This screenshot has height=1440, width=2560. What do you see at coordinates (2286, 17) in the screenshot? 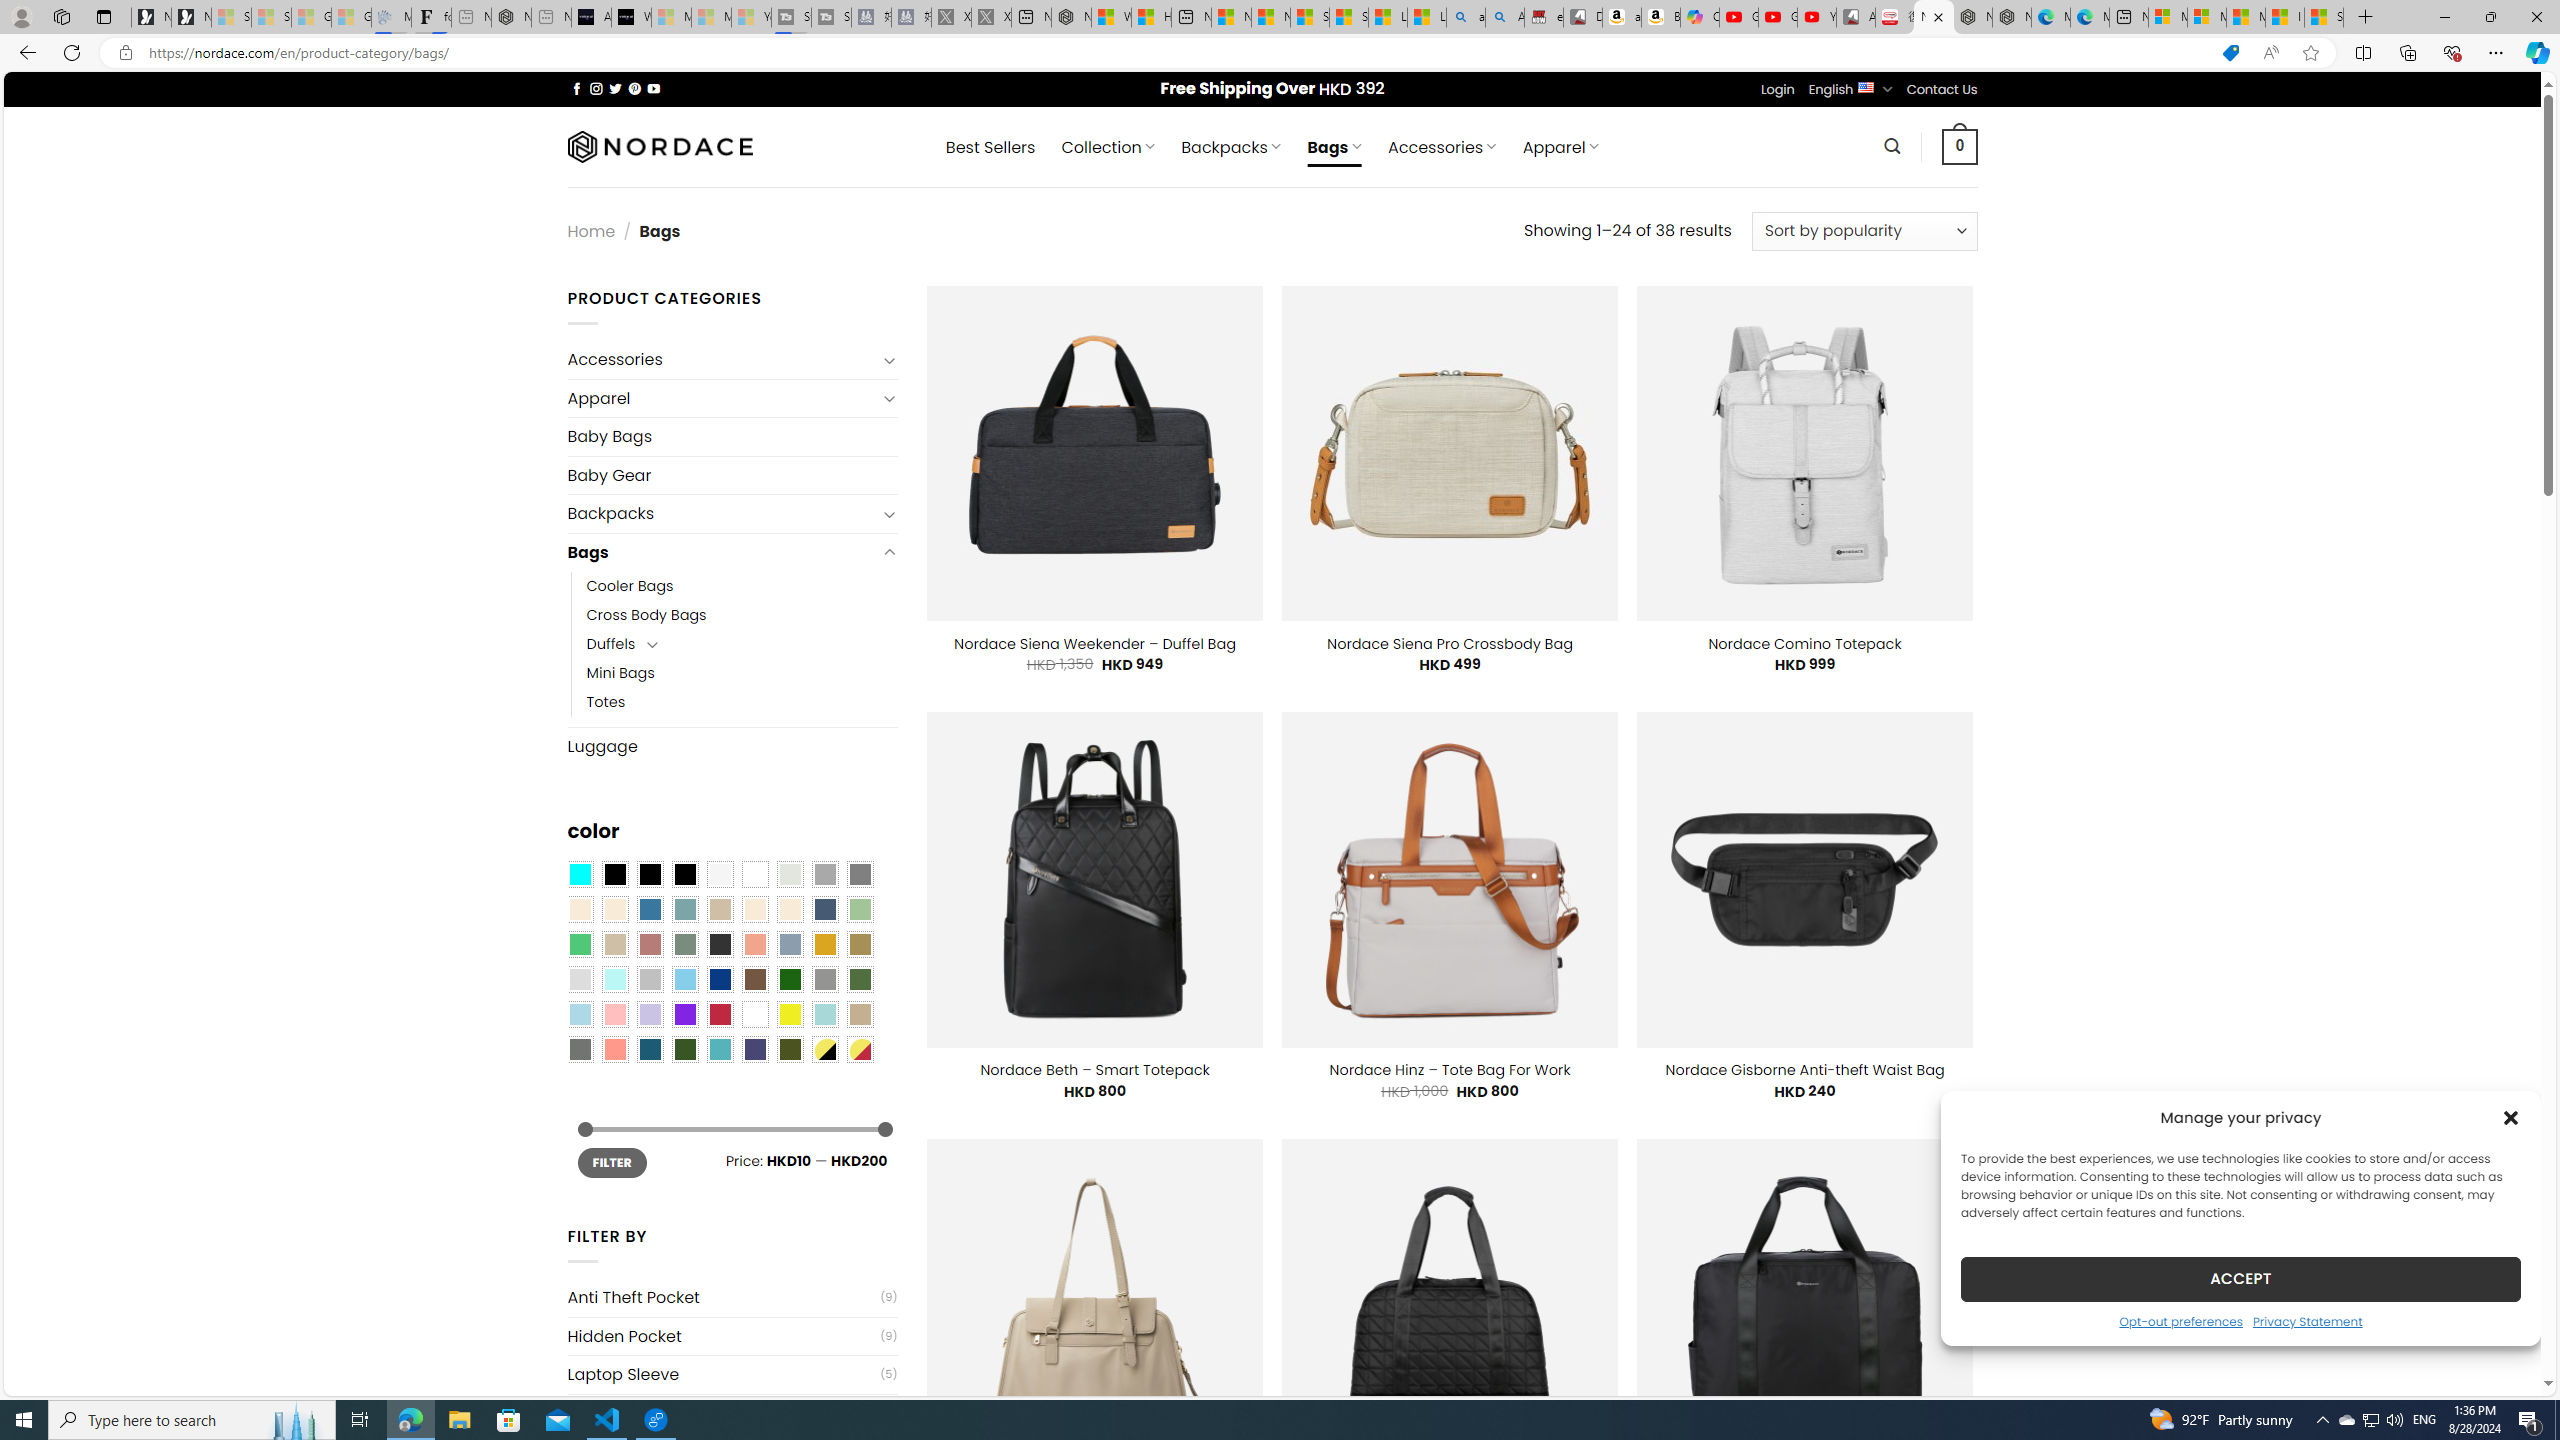
I see `I Gained 20 Pounds of Muscle in 30 Days! | Watch` at bounding box center [2286, 17].